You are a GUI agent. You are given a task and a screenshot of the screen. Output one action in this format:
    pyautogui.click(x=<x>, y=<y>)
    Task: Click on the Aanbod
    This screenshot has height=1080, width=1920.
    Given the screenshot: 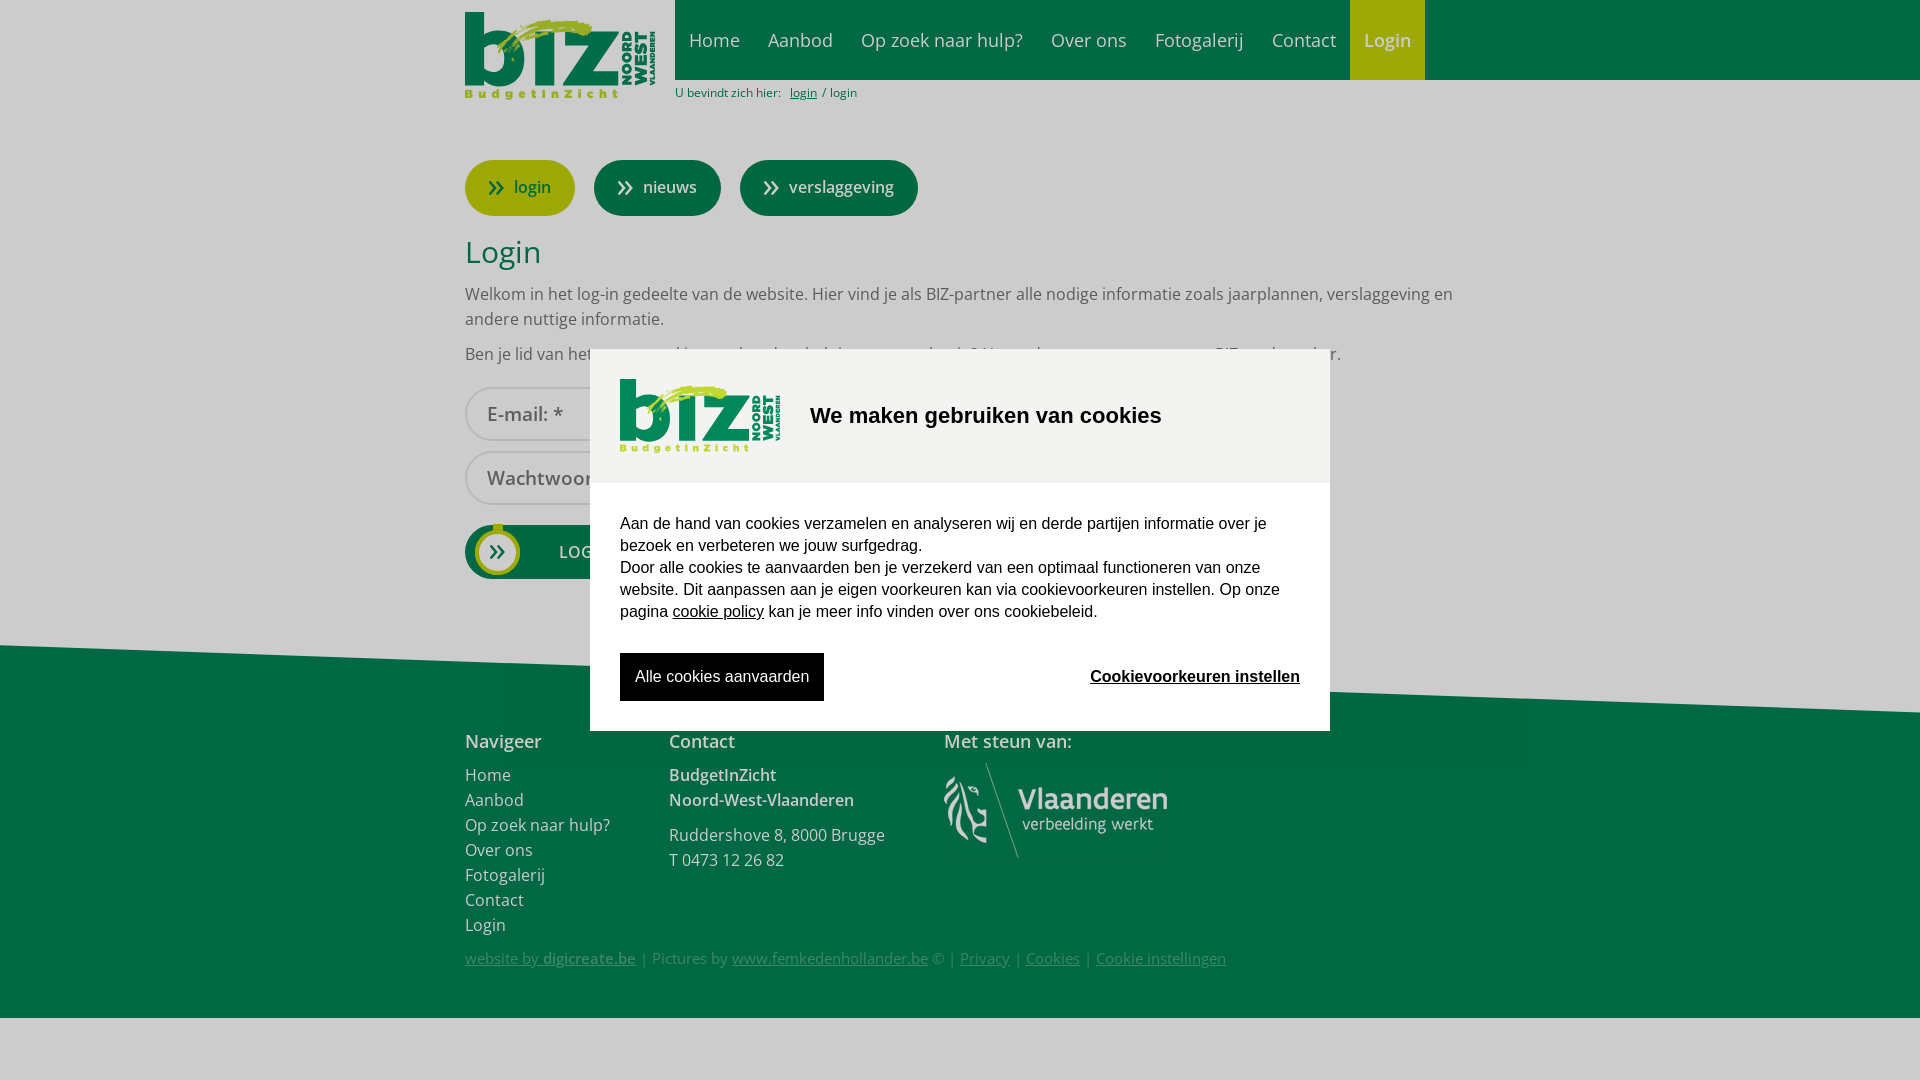 What is the action you would take?
    pyautogui.click(x=494, y=800)
    